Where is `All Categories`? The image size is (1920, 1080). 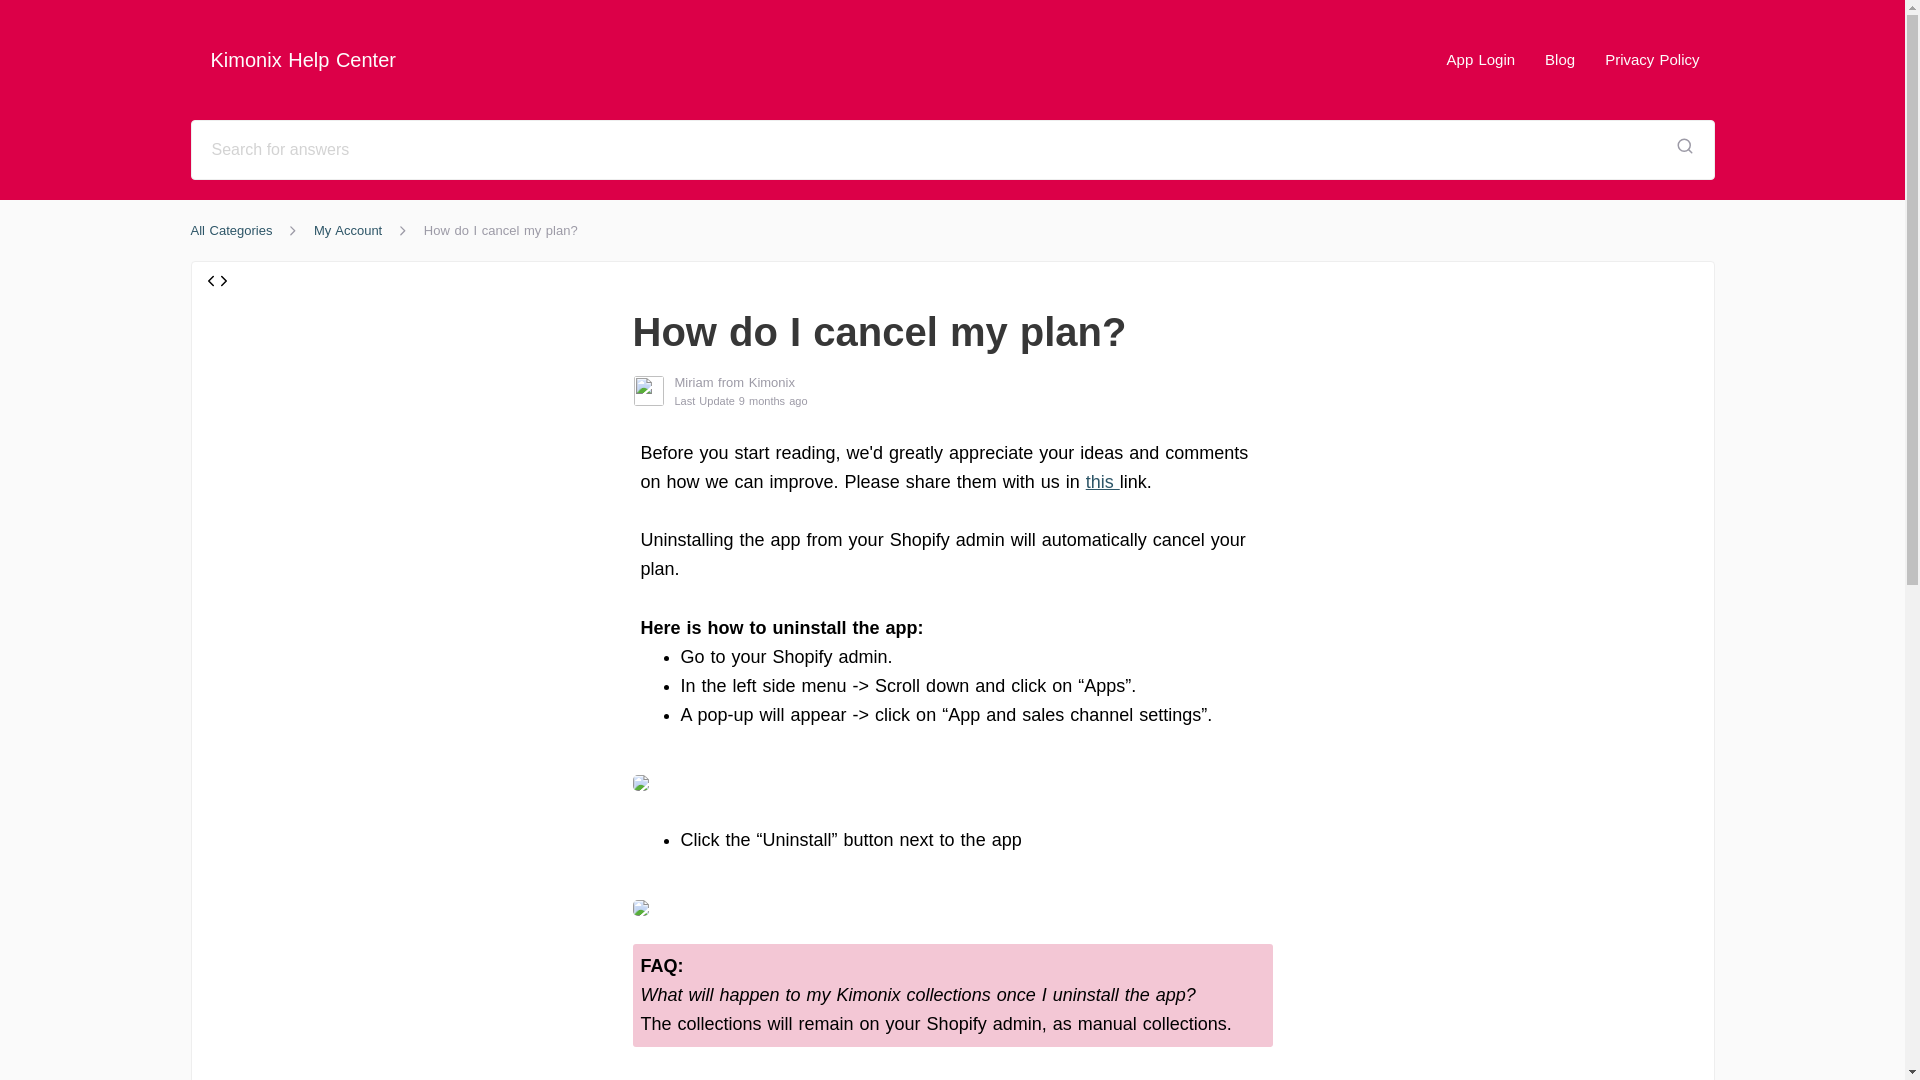
All Categories is located at coordinates (231, 230).